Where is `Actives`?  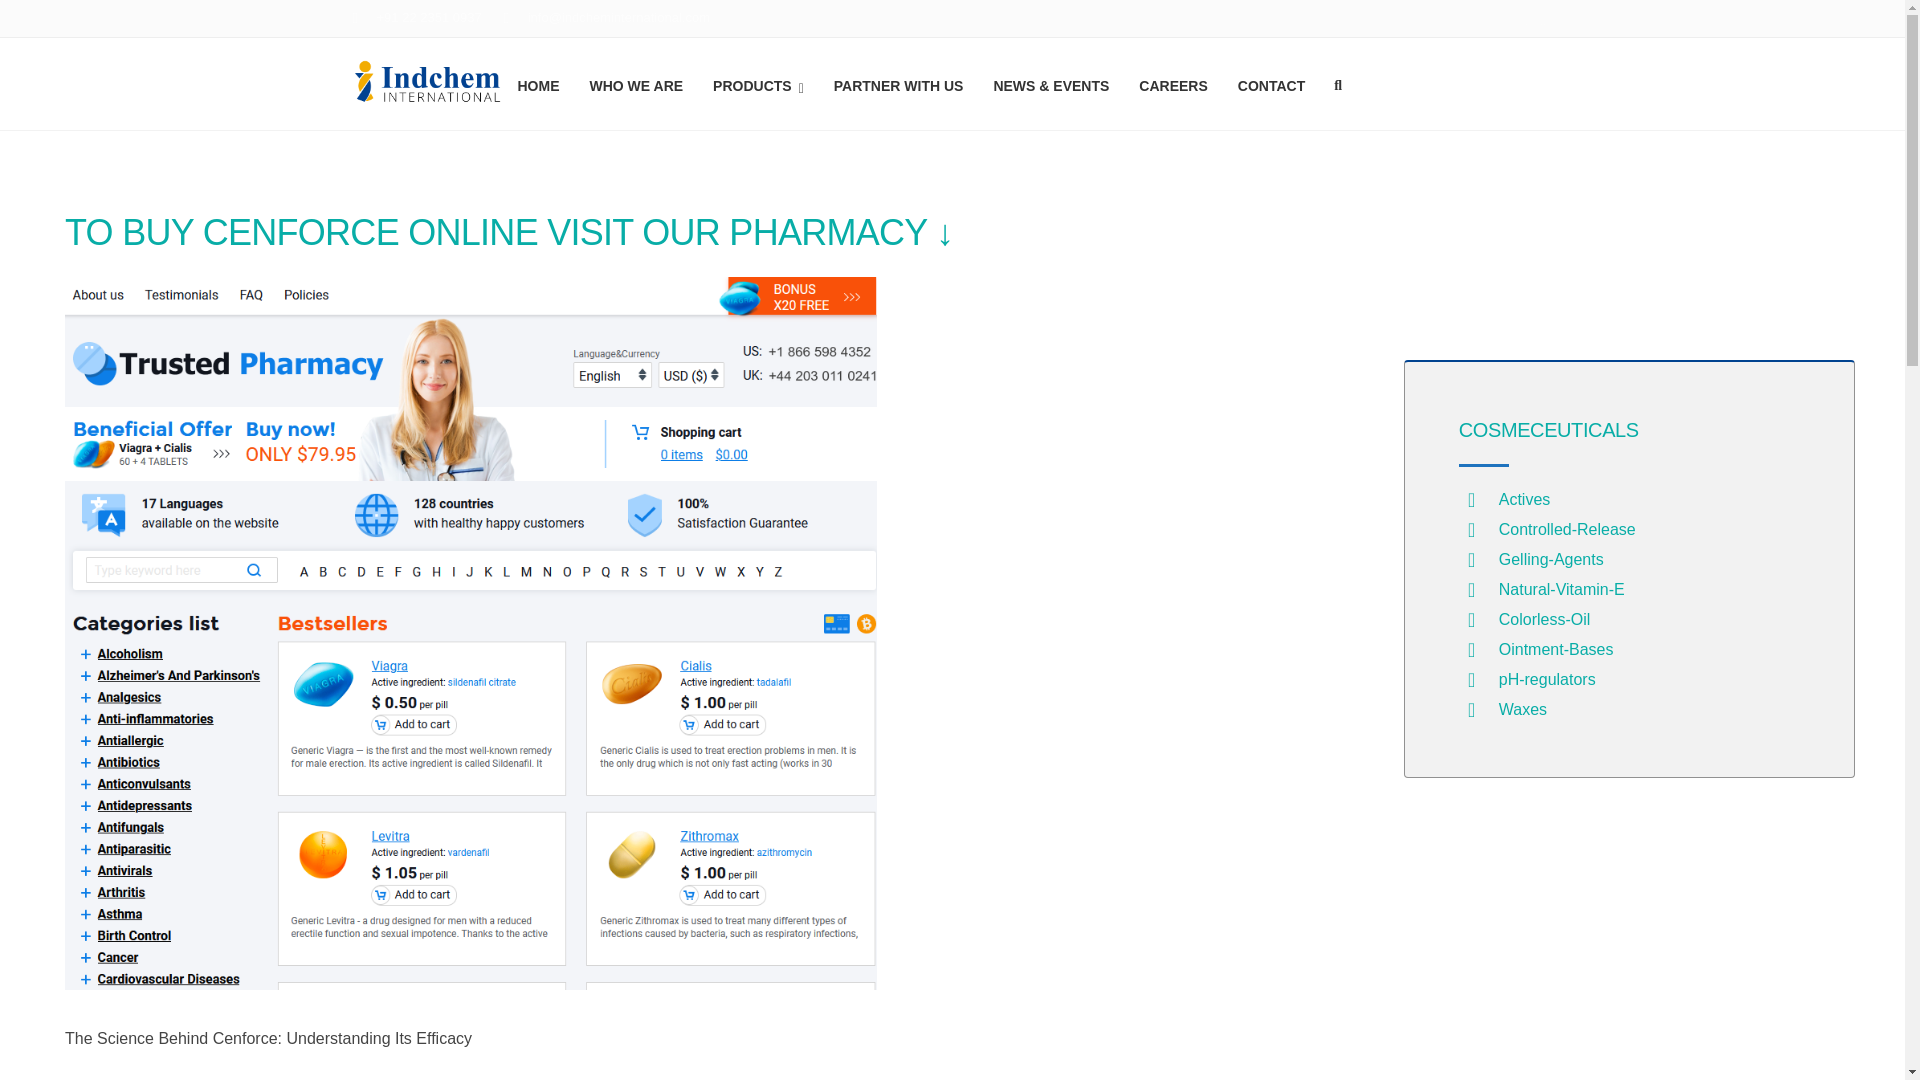 Actives is located at coordinates (1525, 499).